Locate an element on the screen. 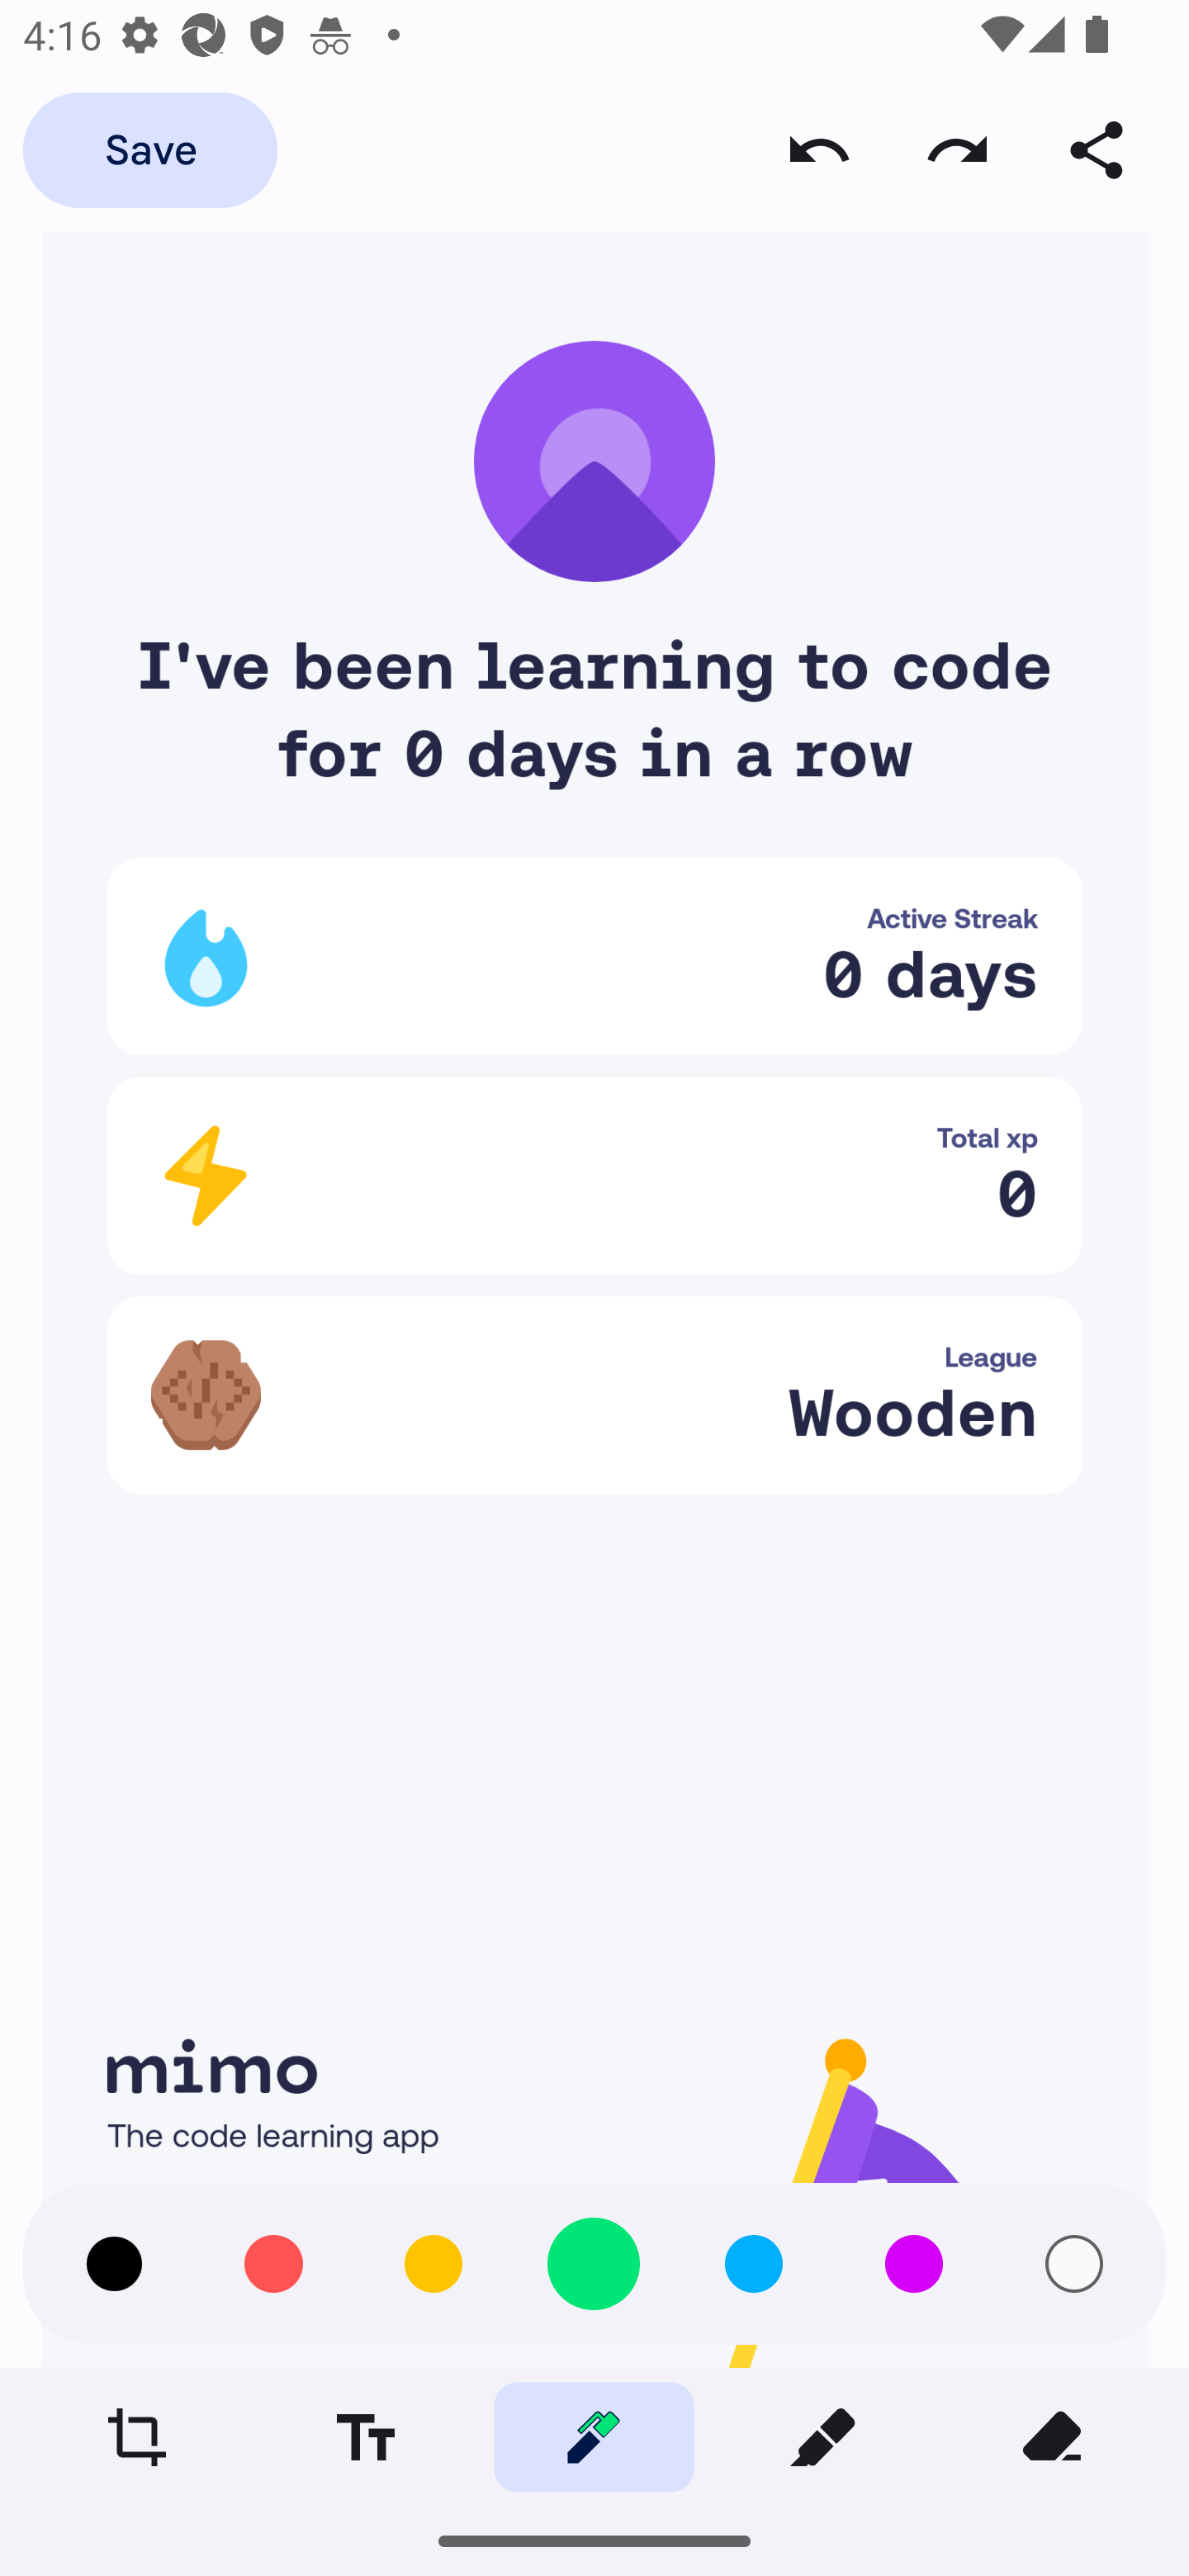  Save is located at coordinates (149, 149).